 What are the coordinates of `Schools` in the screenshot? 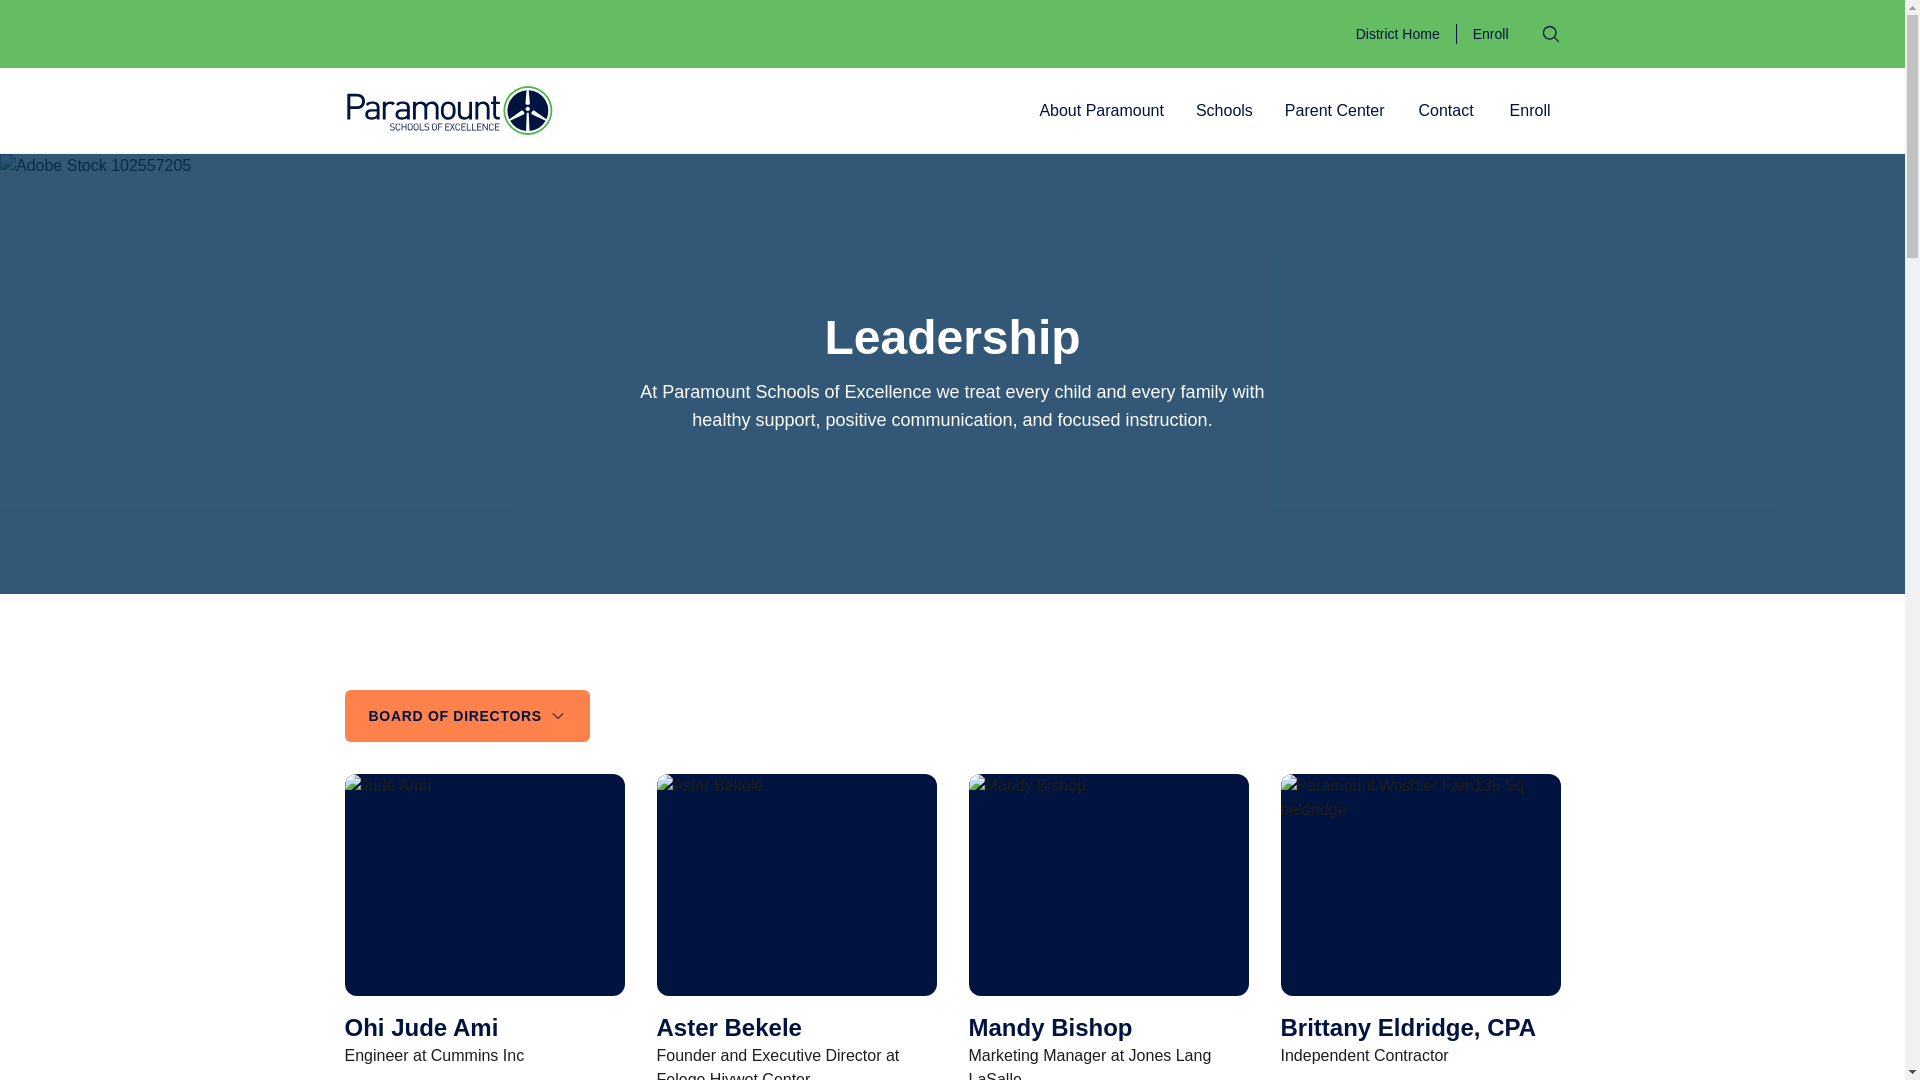 It's located at (1224, 110).